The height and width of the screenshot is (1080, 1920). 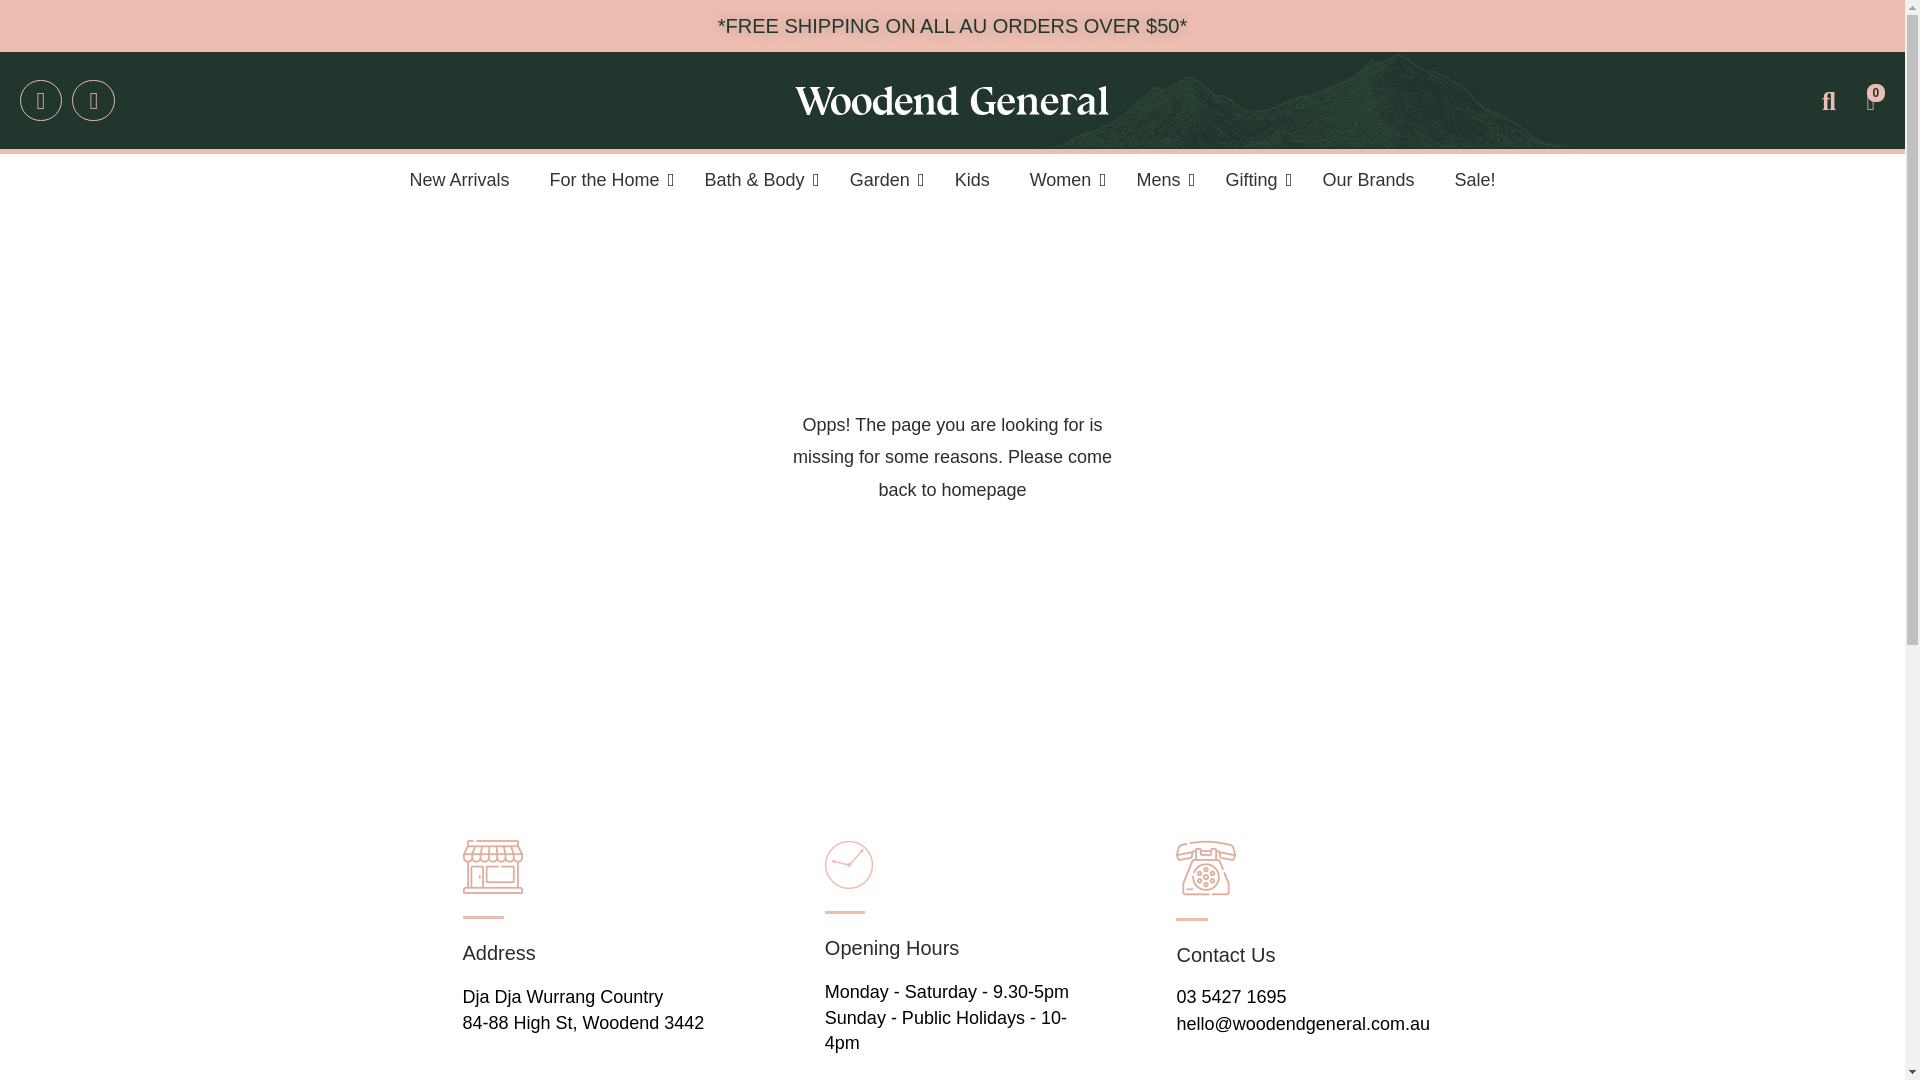 What do you see at coordinates (951, 100) in the screenshot?
I see `Woodend General Logo` at bounding box center [951, 100].